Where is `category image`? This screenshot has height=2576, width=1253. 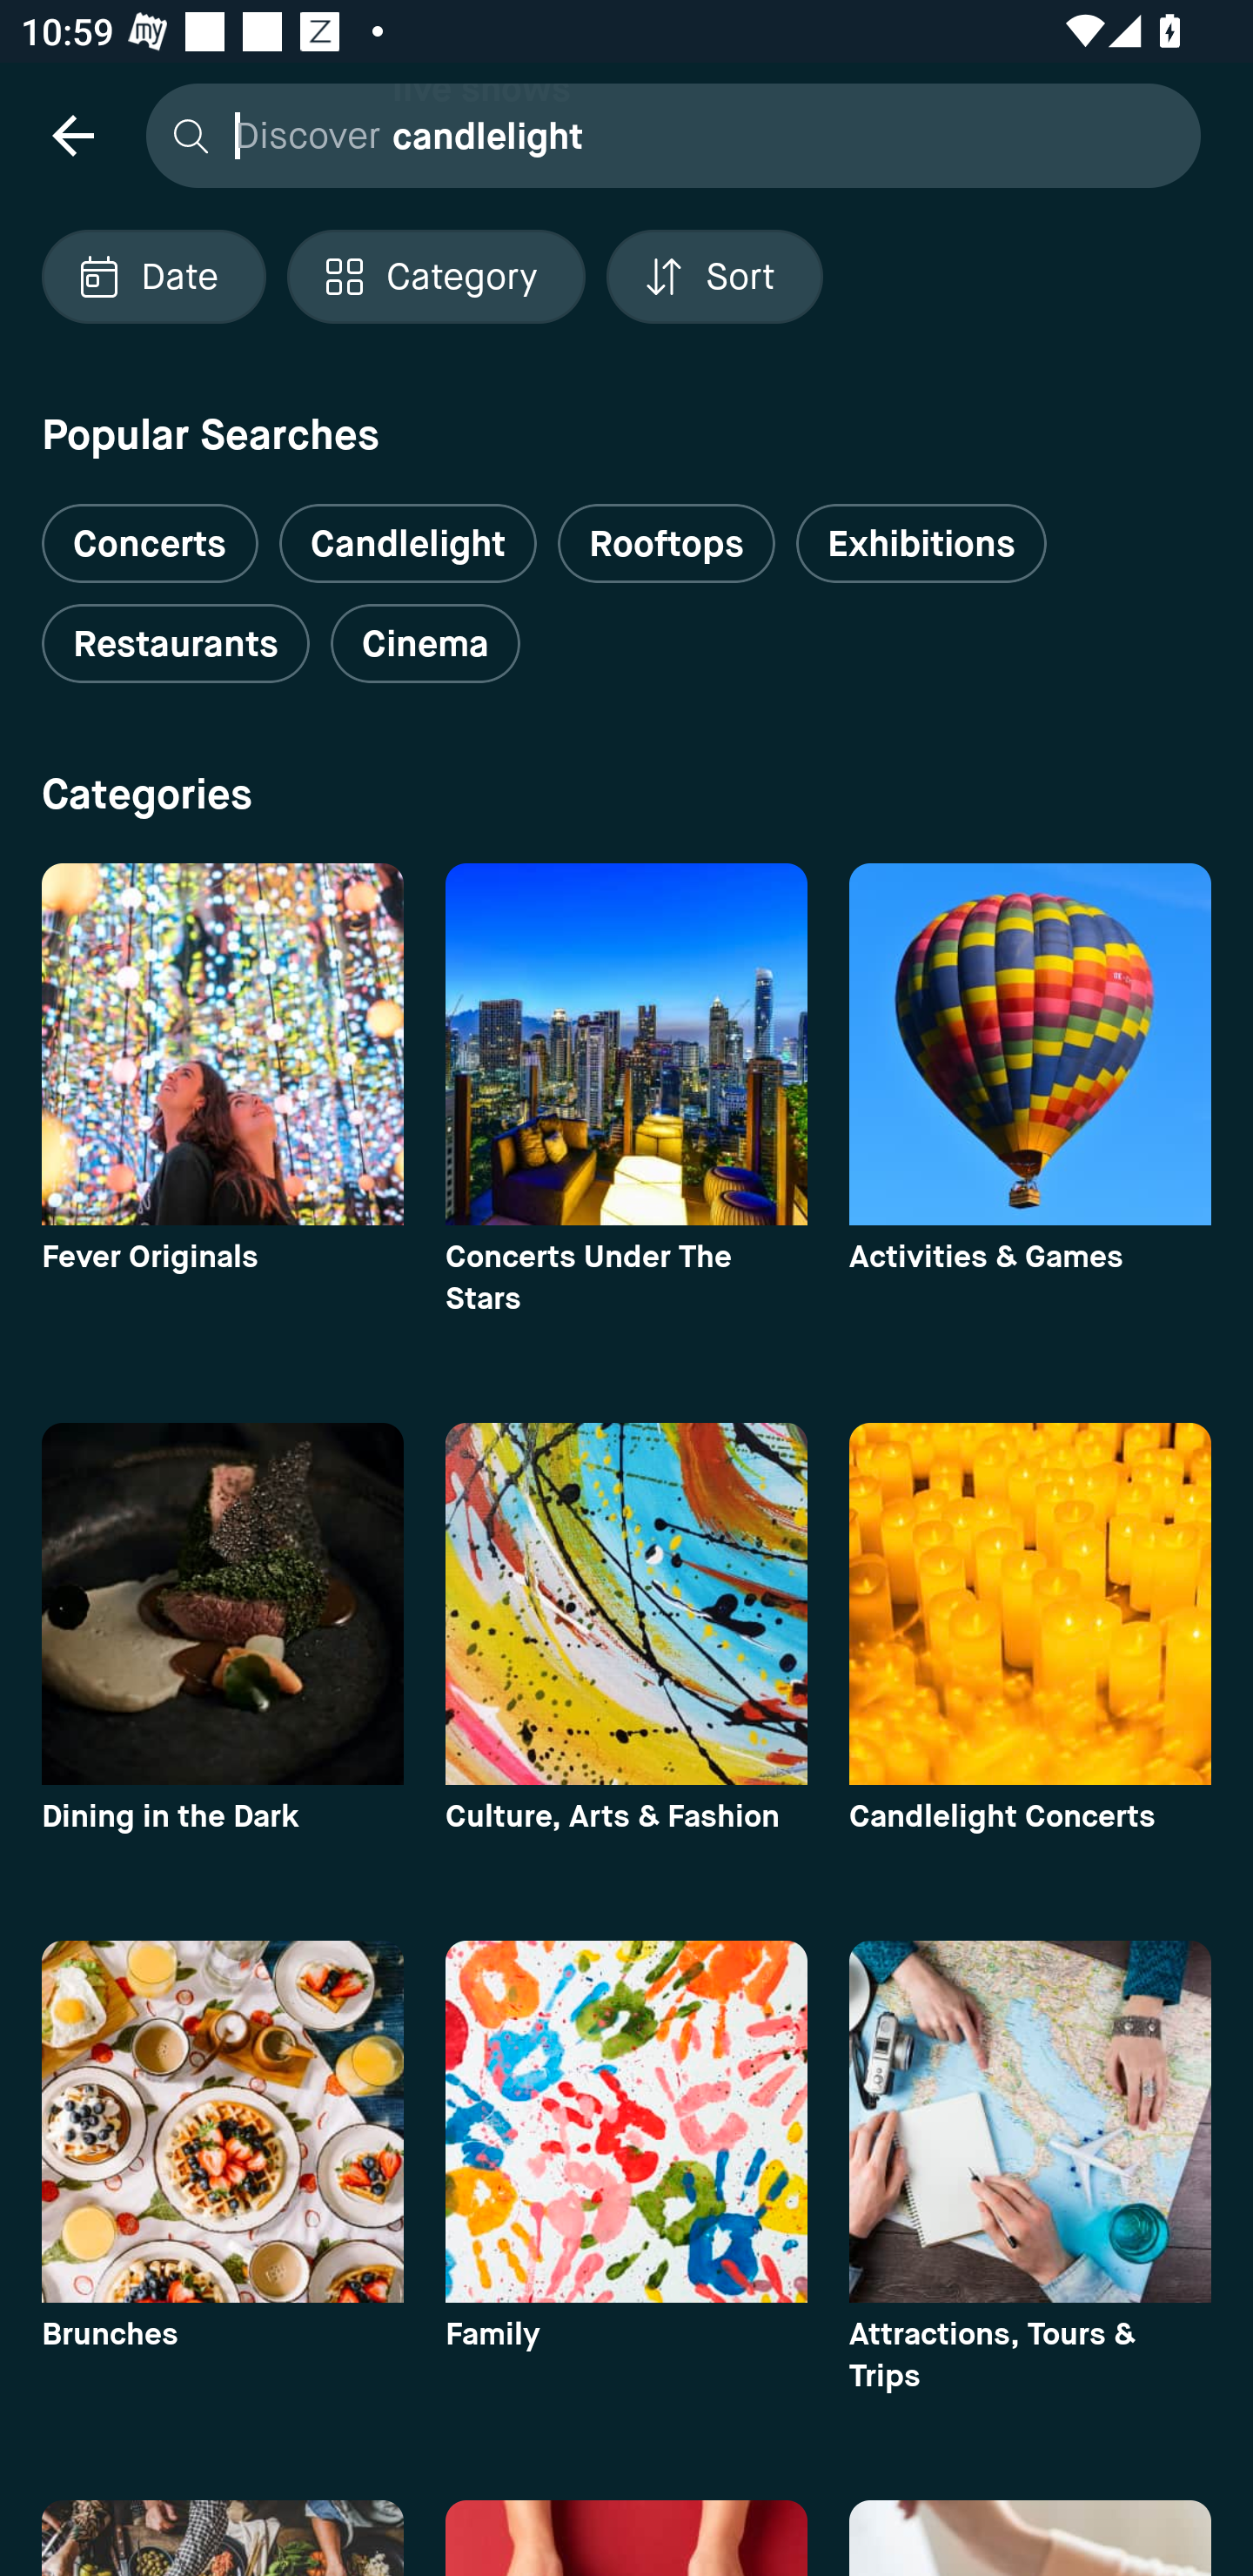 category image is located at coordinates (1030, 1044).